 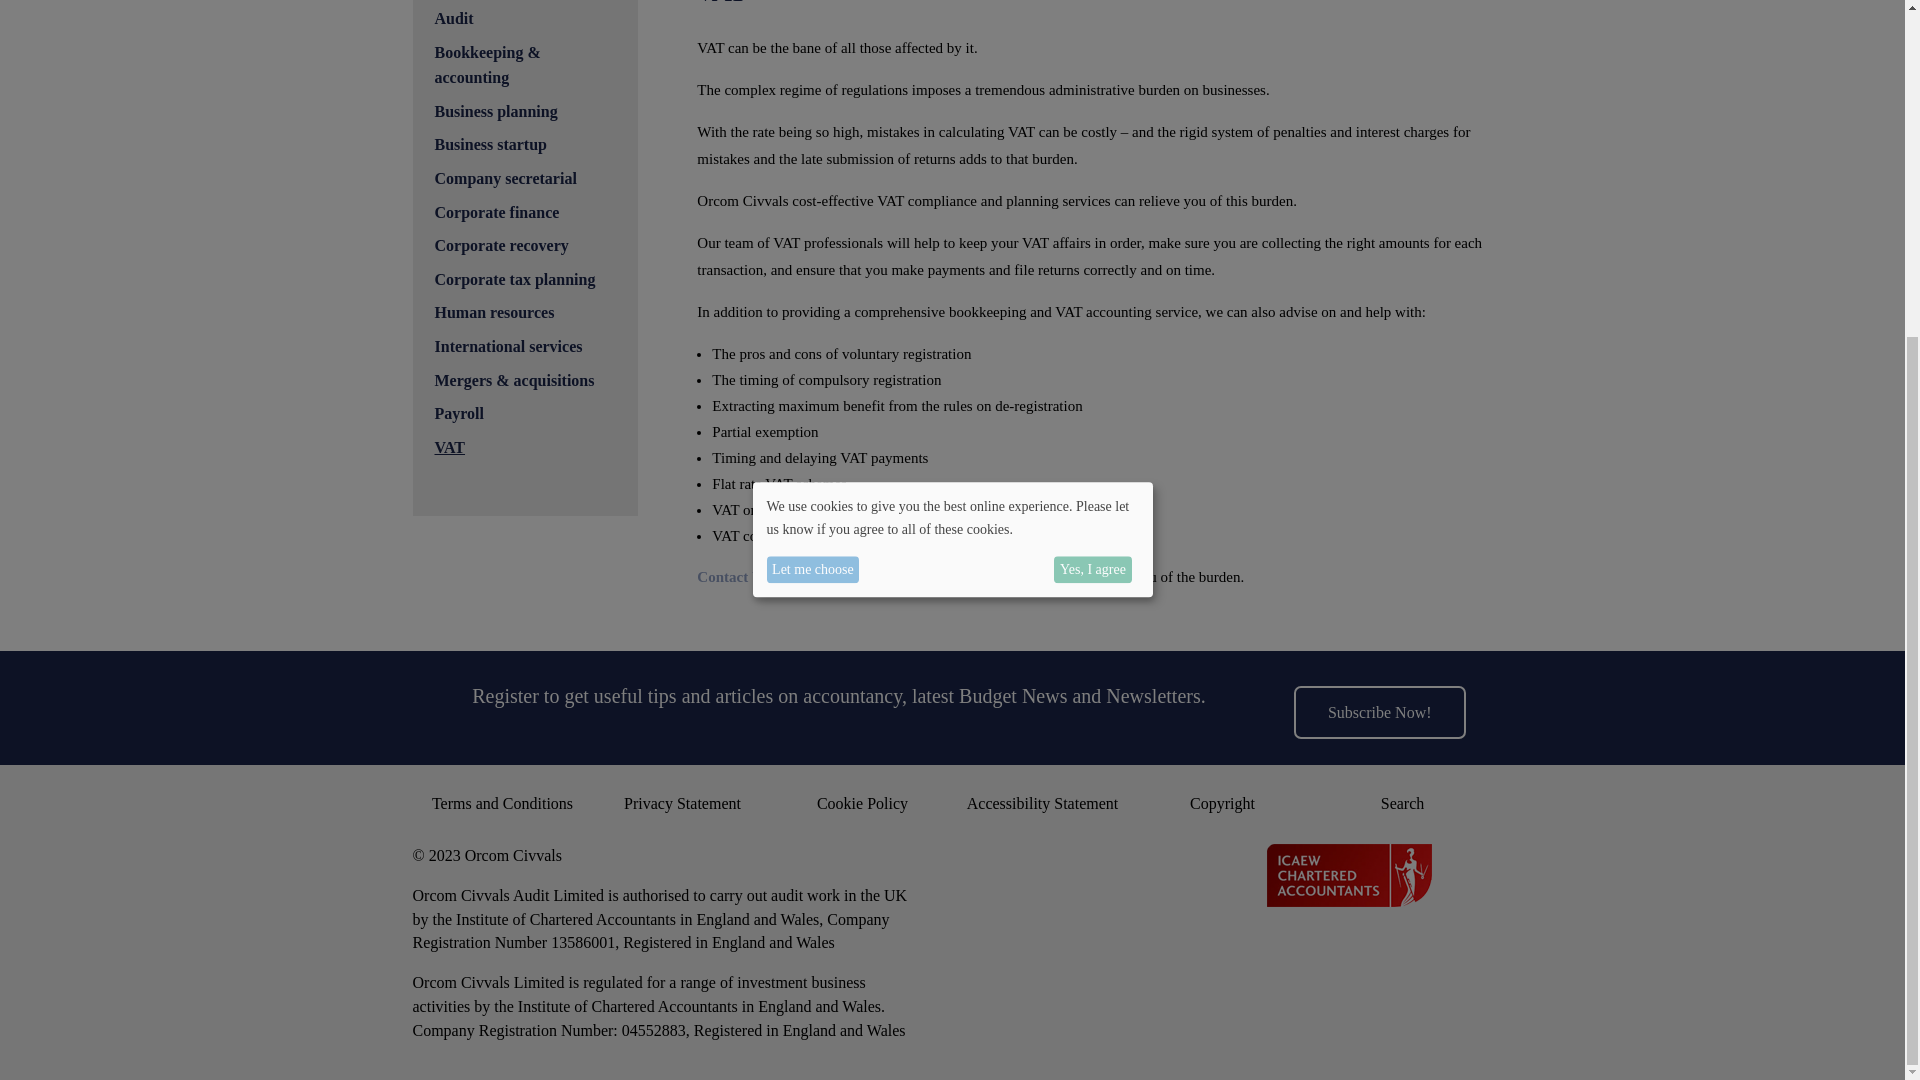 What do you see at coordinates (1348, 971) in the screenshot?
I see `sage` at bounding box center [1348, 971].